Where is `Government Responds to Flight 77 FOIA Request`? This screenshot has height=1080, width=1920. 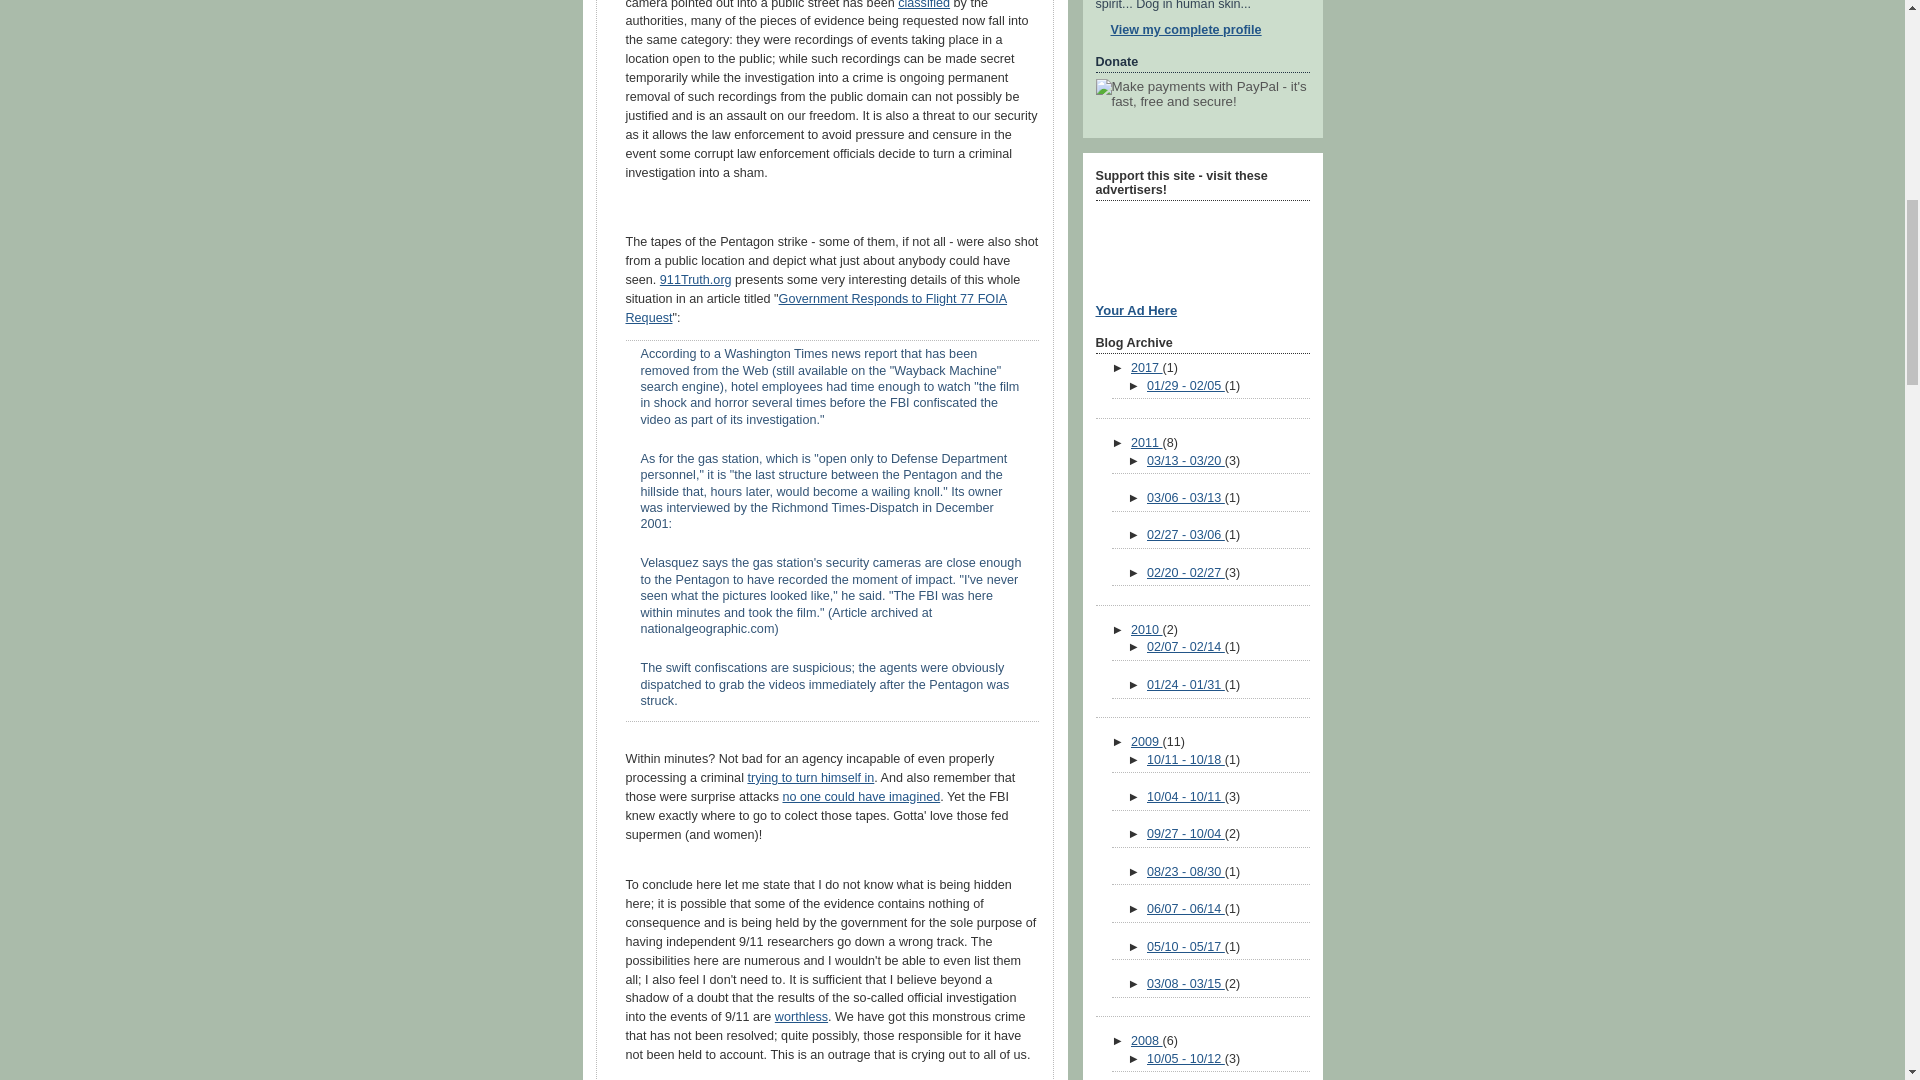 Government Responds to Flight 77 FOIA Request is located at coordinates (816, 308).